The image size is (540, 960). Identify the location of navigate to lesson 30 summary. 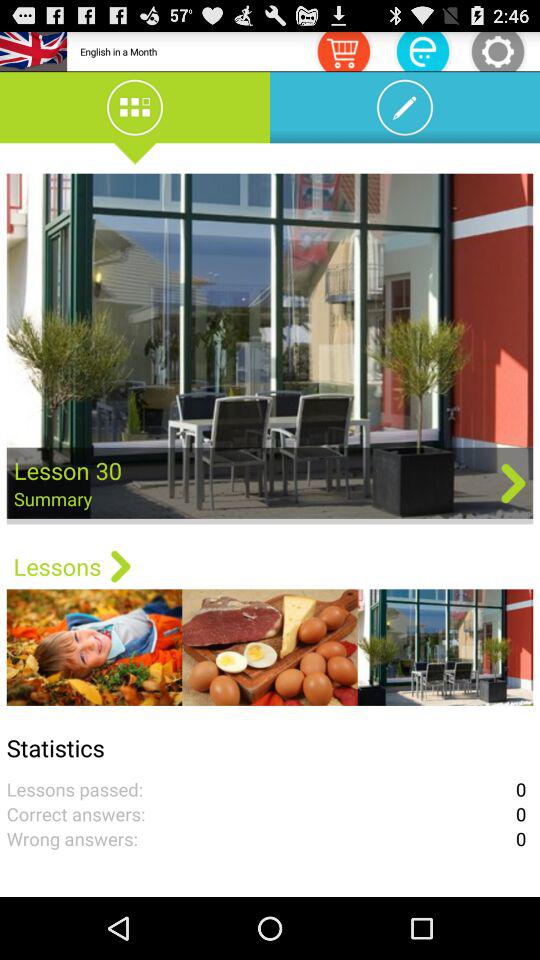
(270, 348).